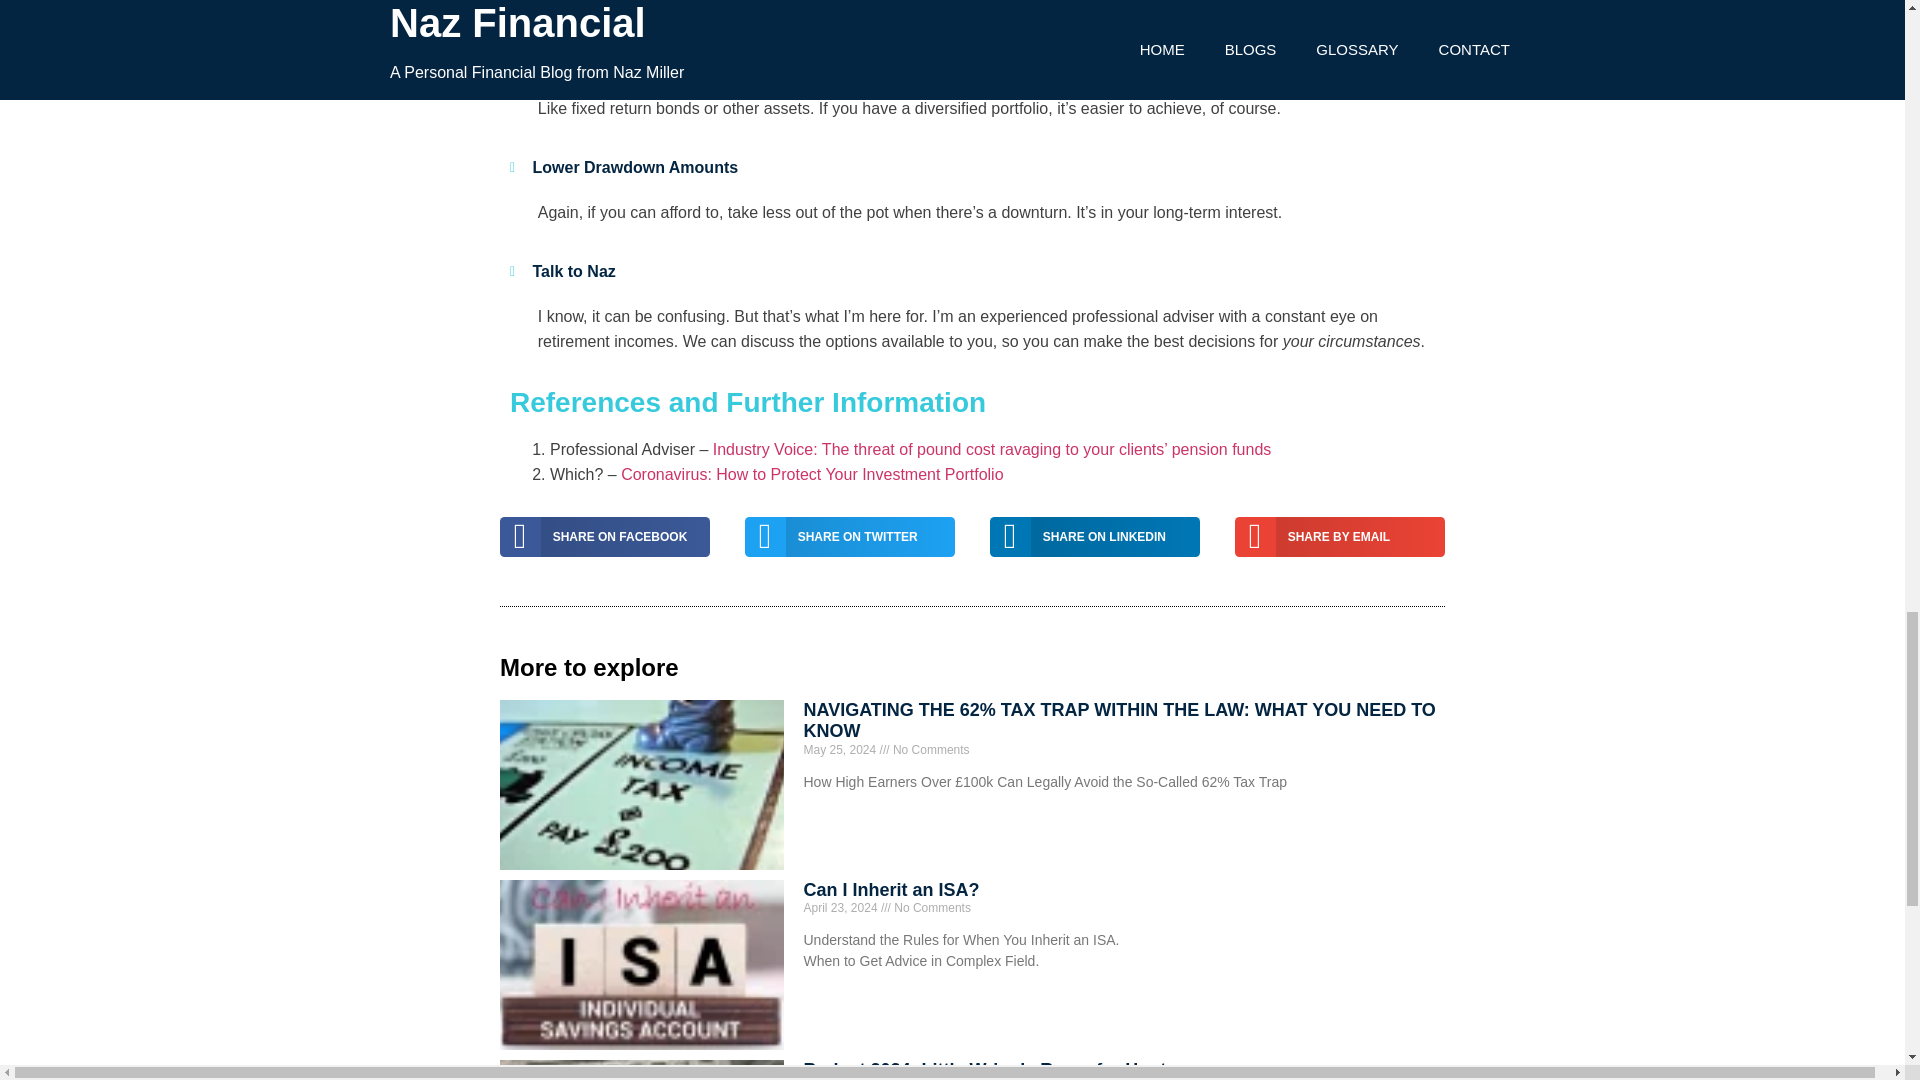 This screenshot has width=1920, height=1080. I want to click on Budget 2024: Little Wriggle Room for Hunt, so click(986, 1070).